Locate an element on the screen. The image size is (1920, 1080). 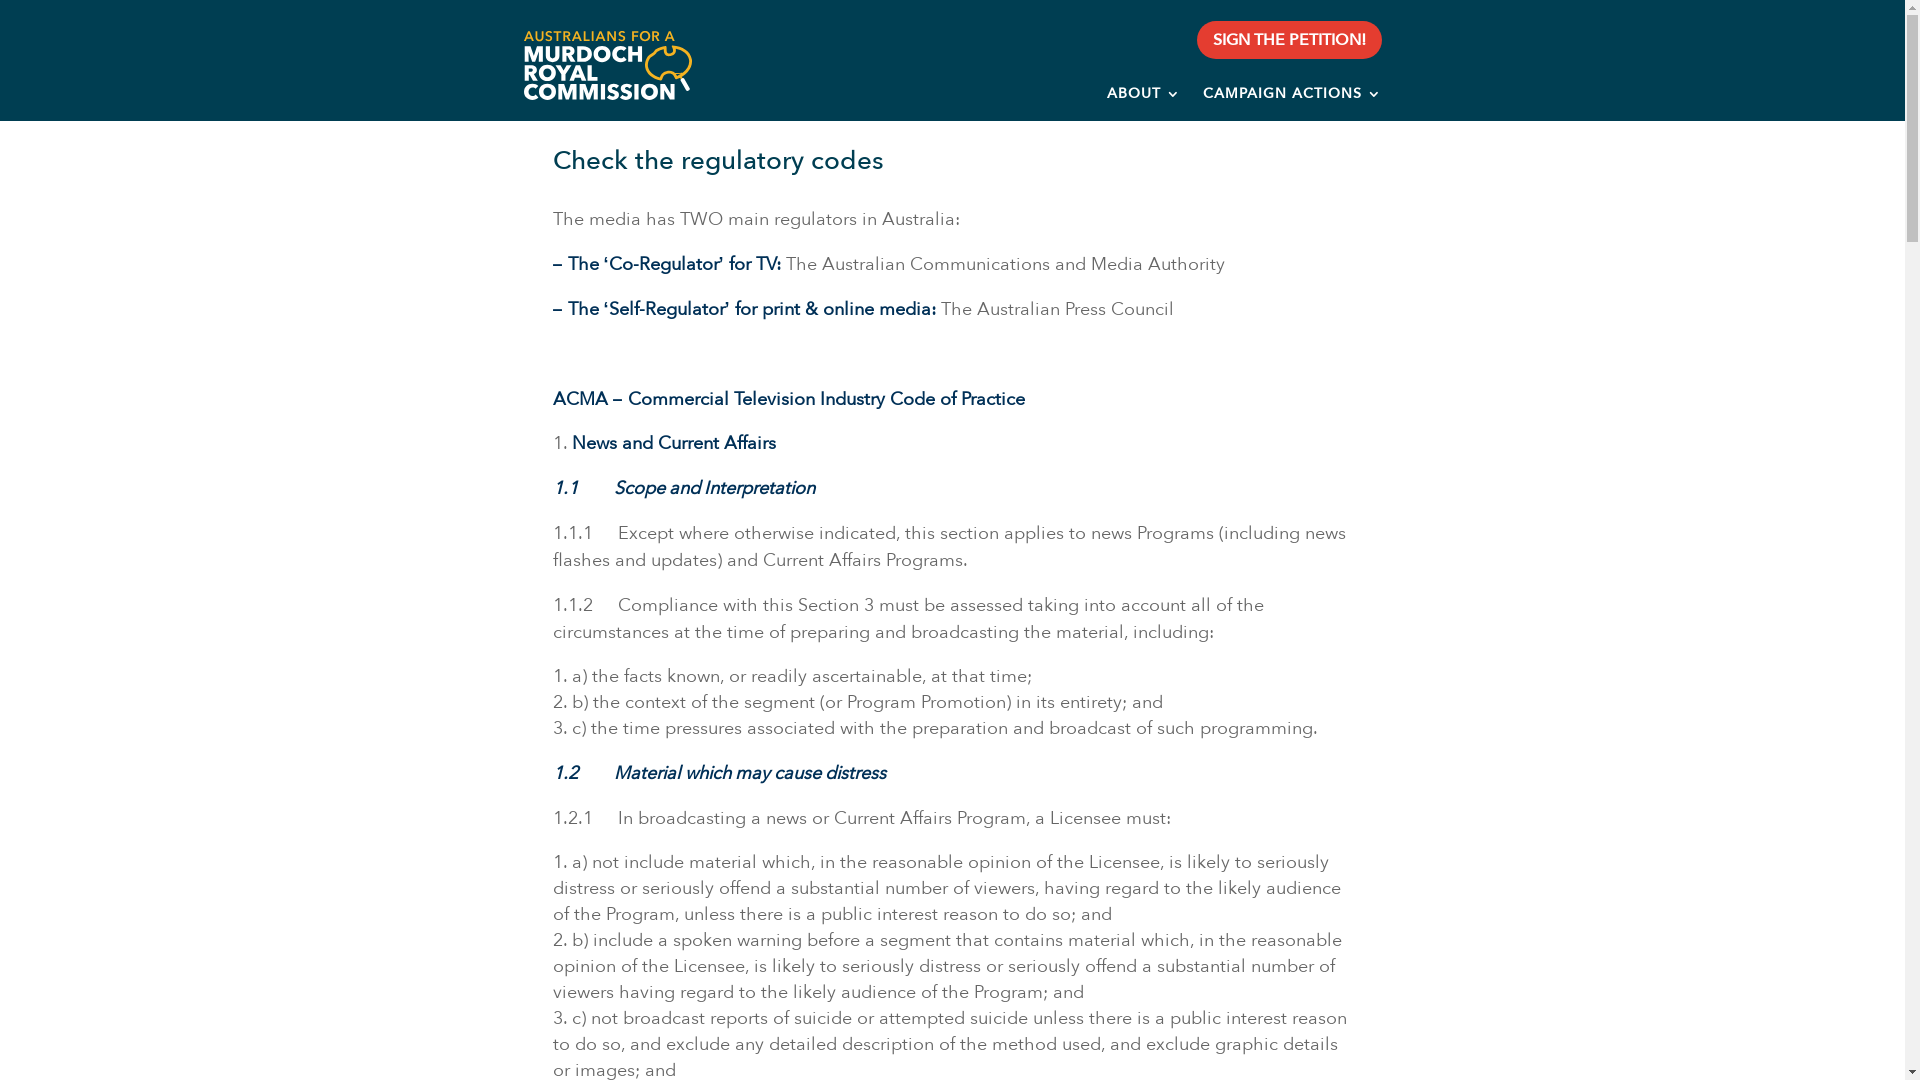
CAMPAIGN ACTIONS is located at coordinates (1292, 98).